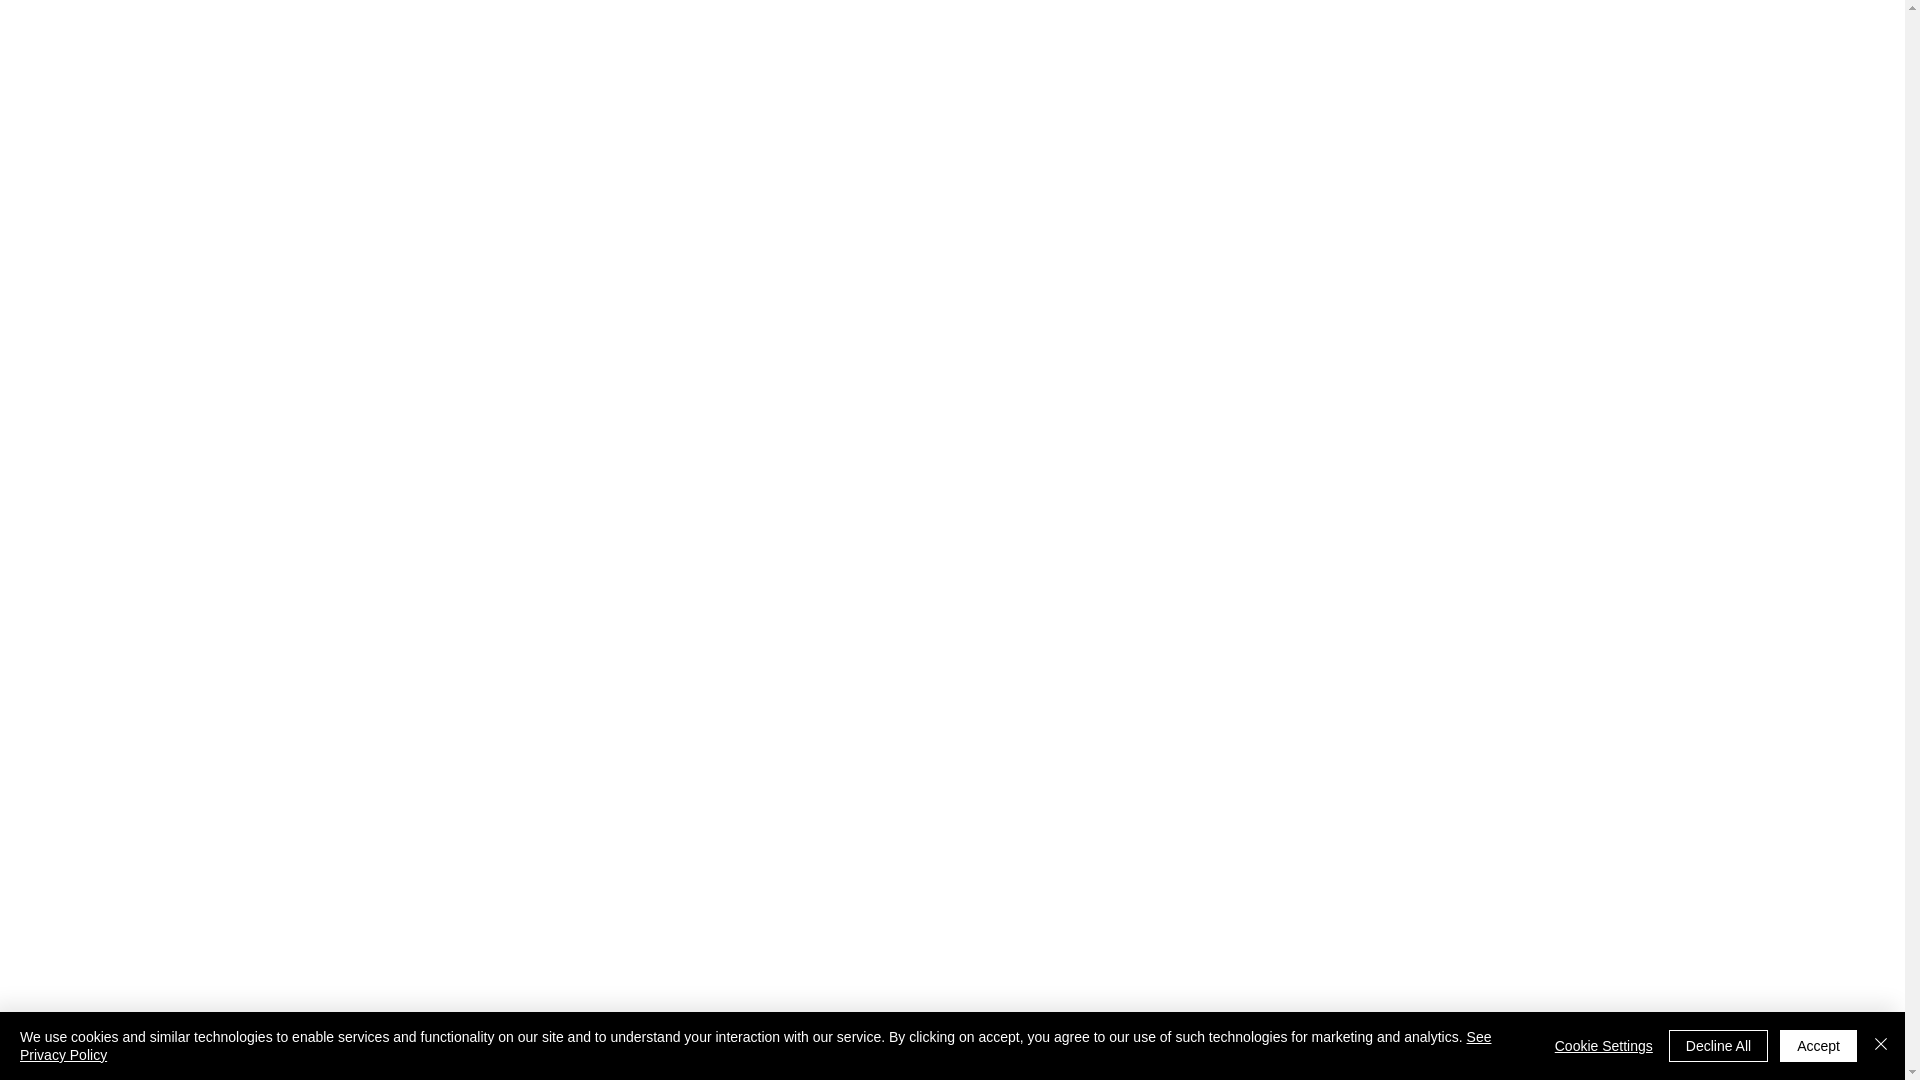 The height and width of the screenshot is (1080, 1920). Describe the element at coordinates (755, 1046) in the screenshot. I see `See Privacy Policy` at that location.